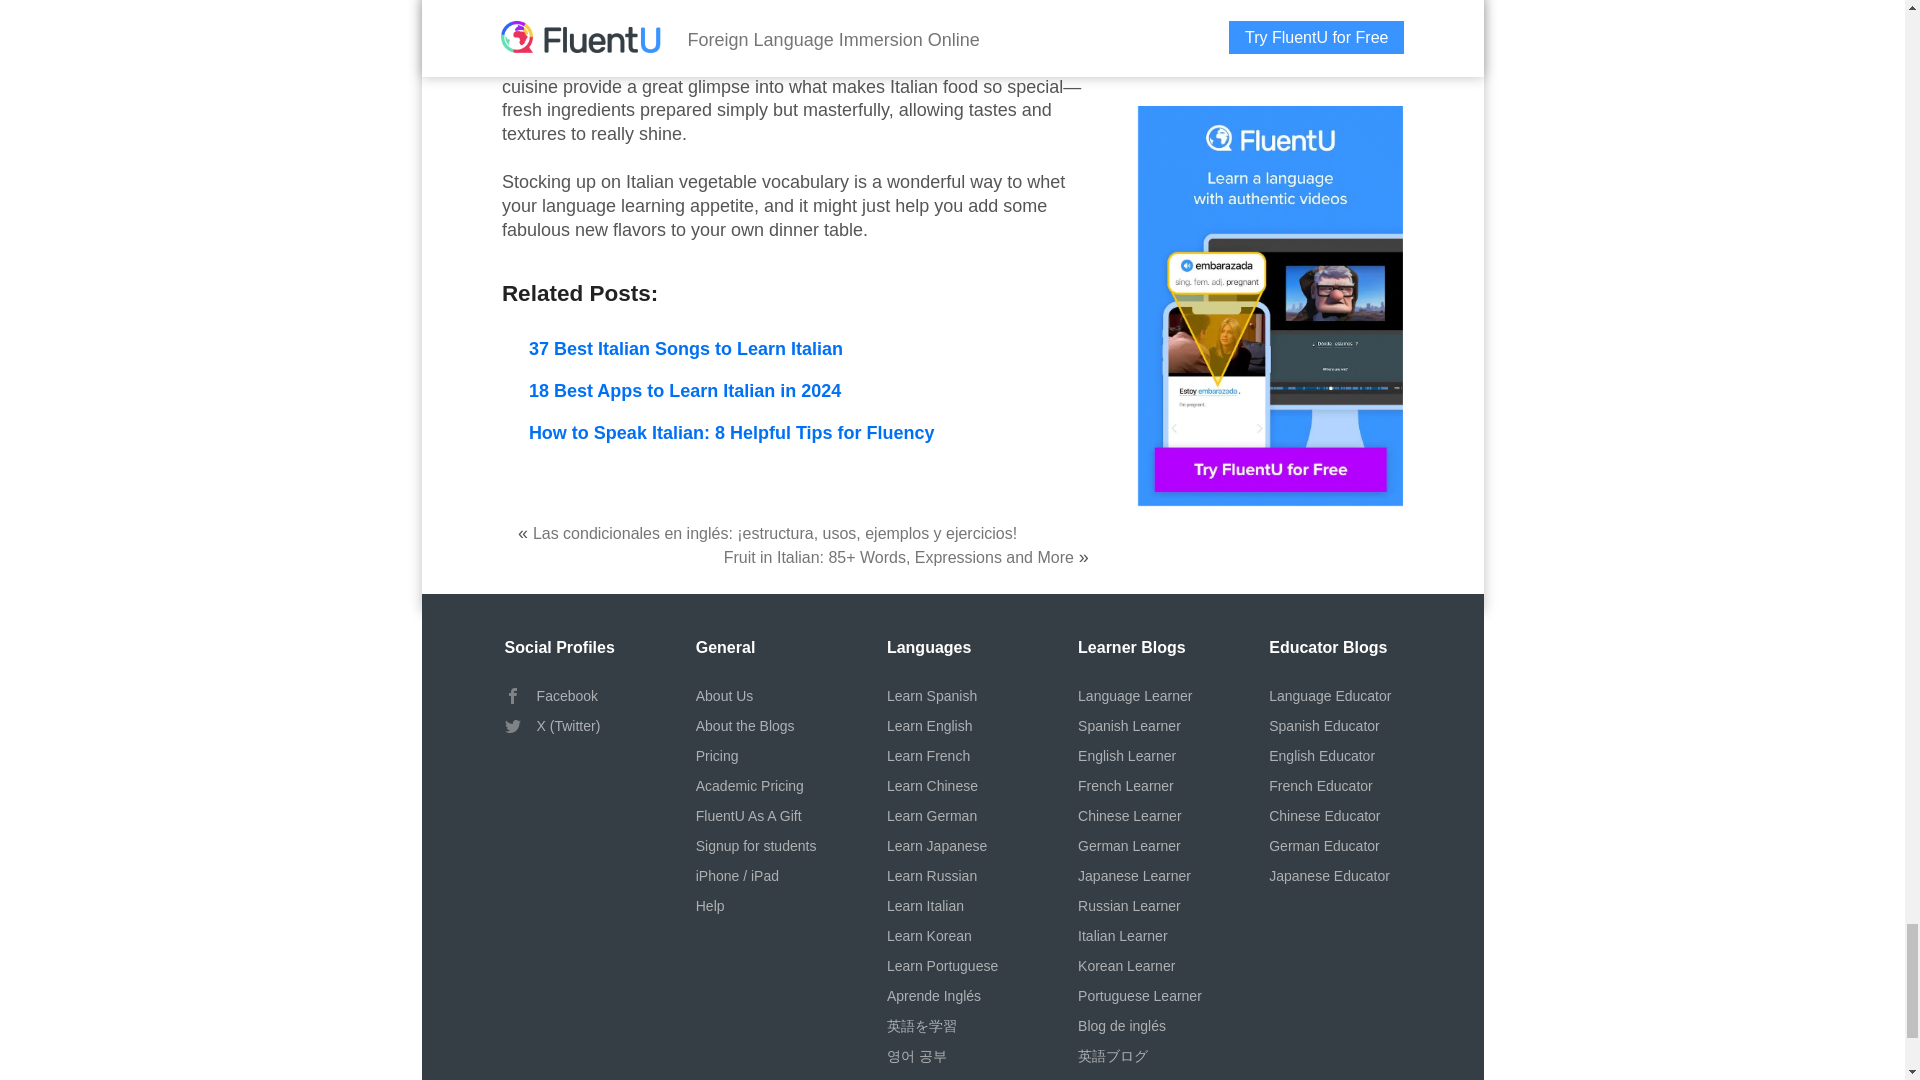  I want to click on 37 Best Italian Songs to Learn Italian, so click(686, 348).